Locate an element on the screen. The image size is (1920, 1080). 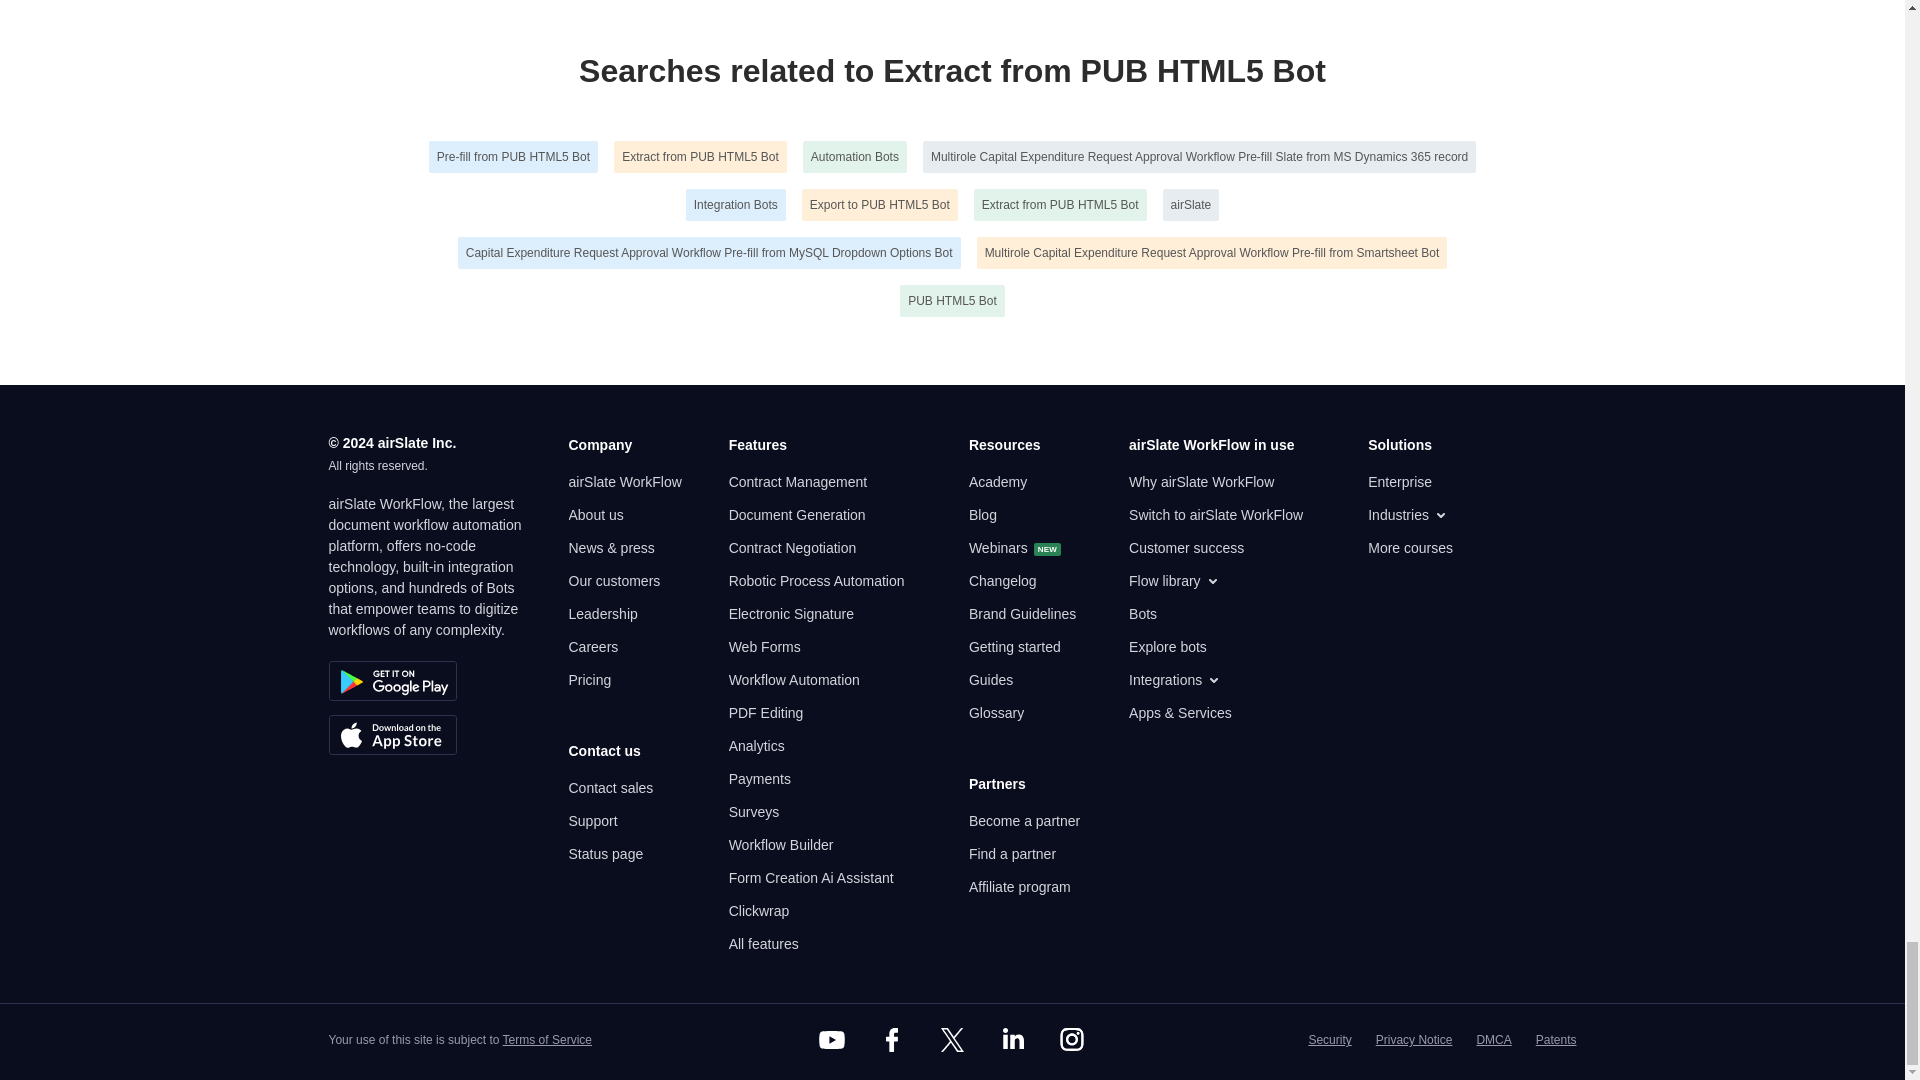
YouTube is located at coordinates (832, 1040).